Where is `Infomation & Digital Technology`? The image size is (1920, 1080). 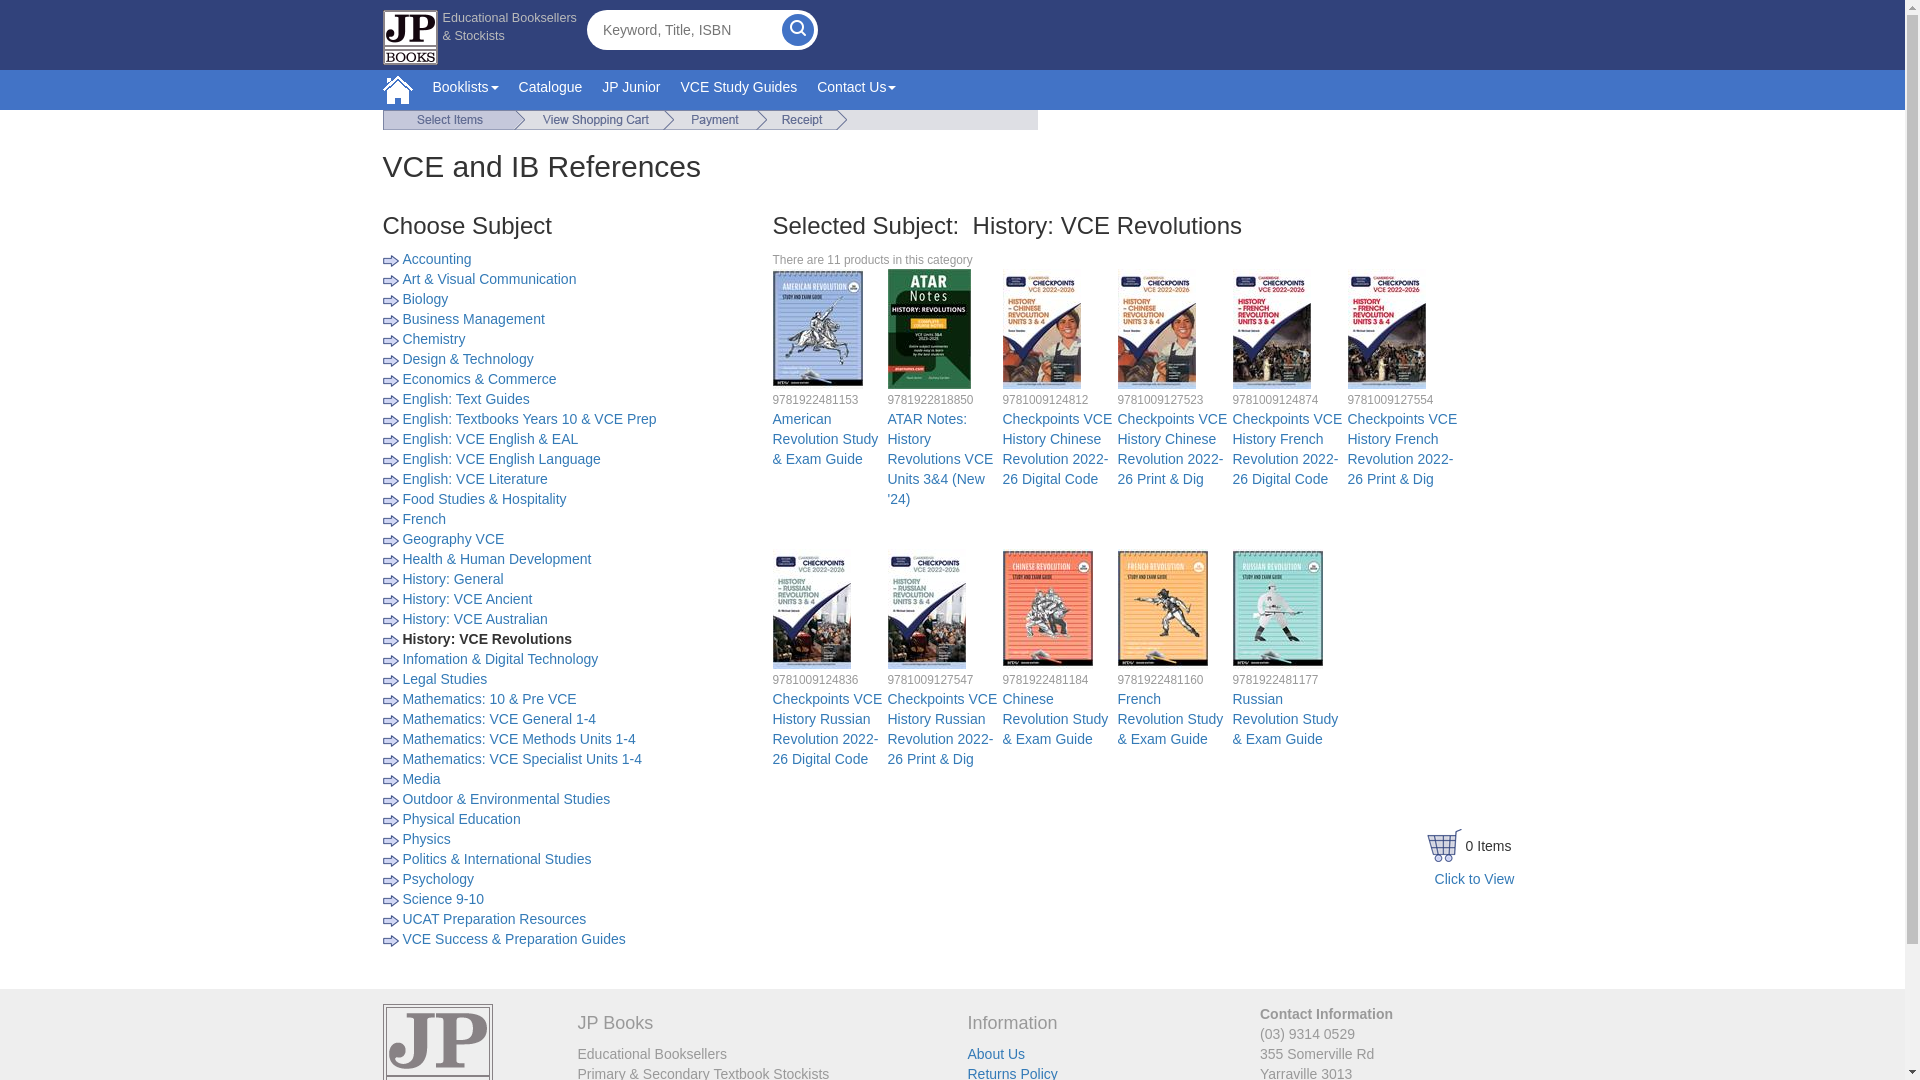 Infomation & Digital Technology is located at coordinates (500, 659).